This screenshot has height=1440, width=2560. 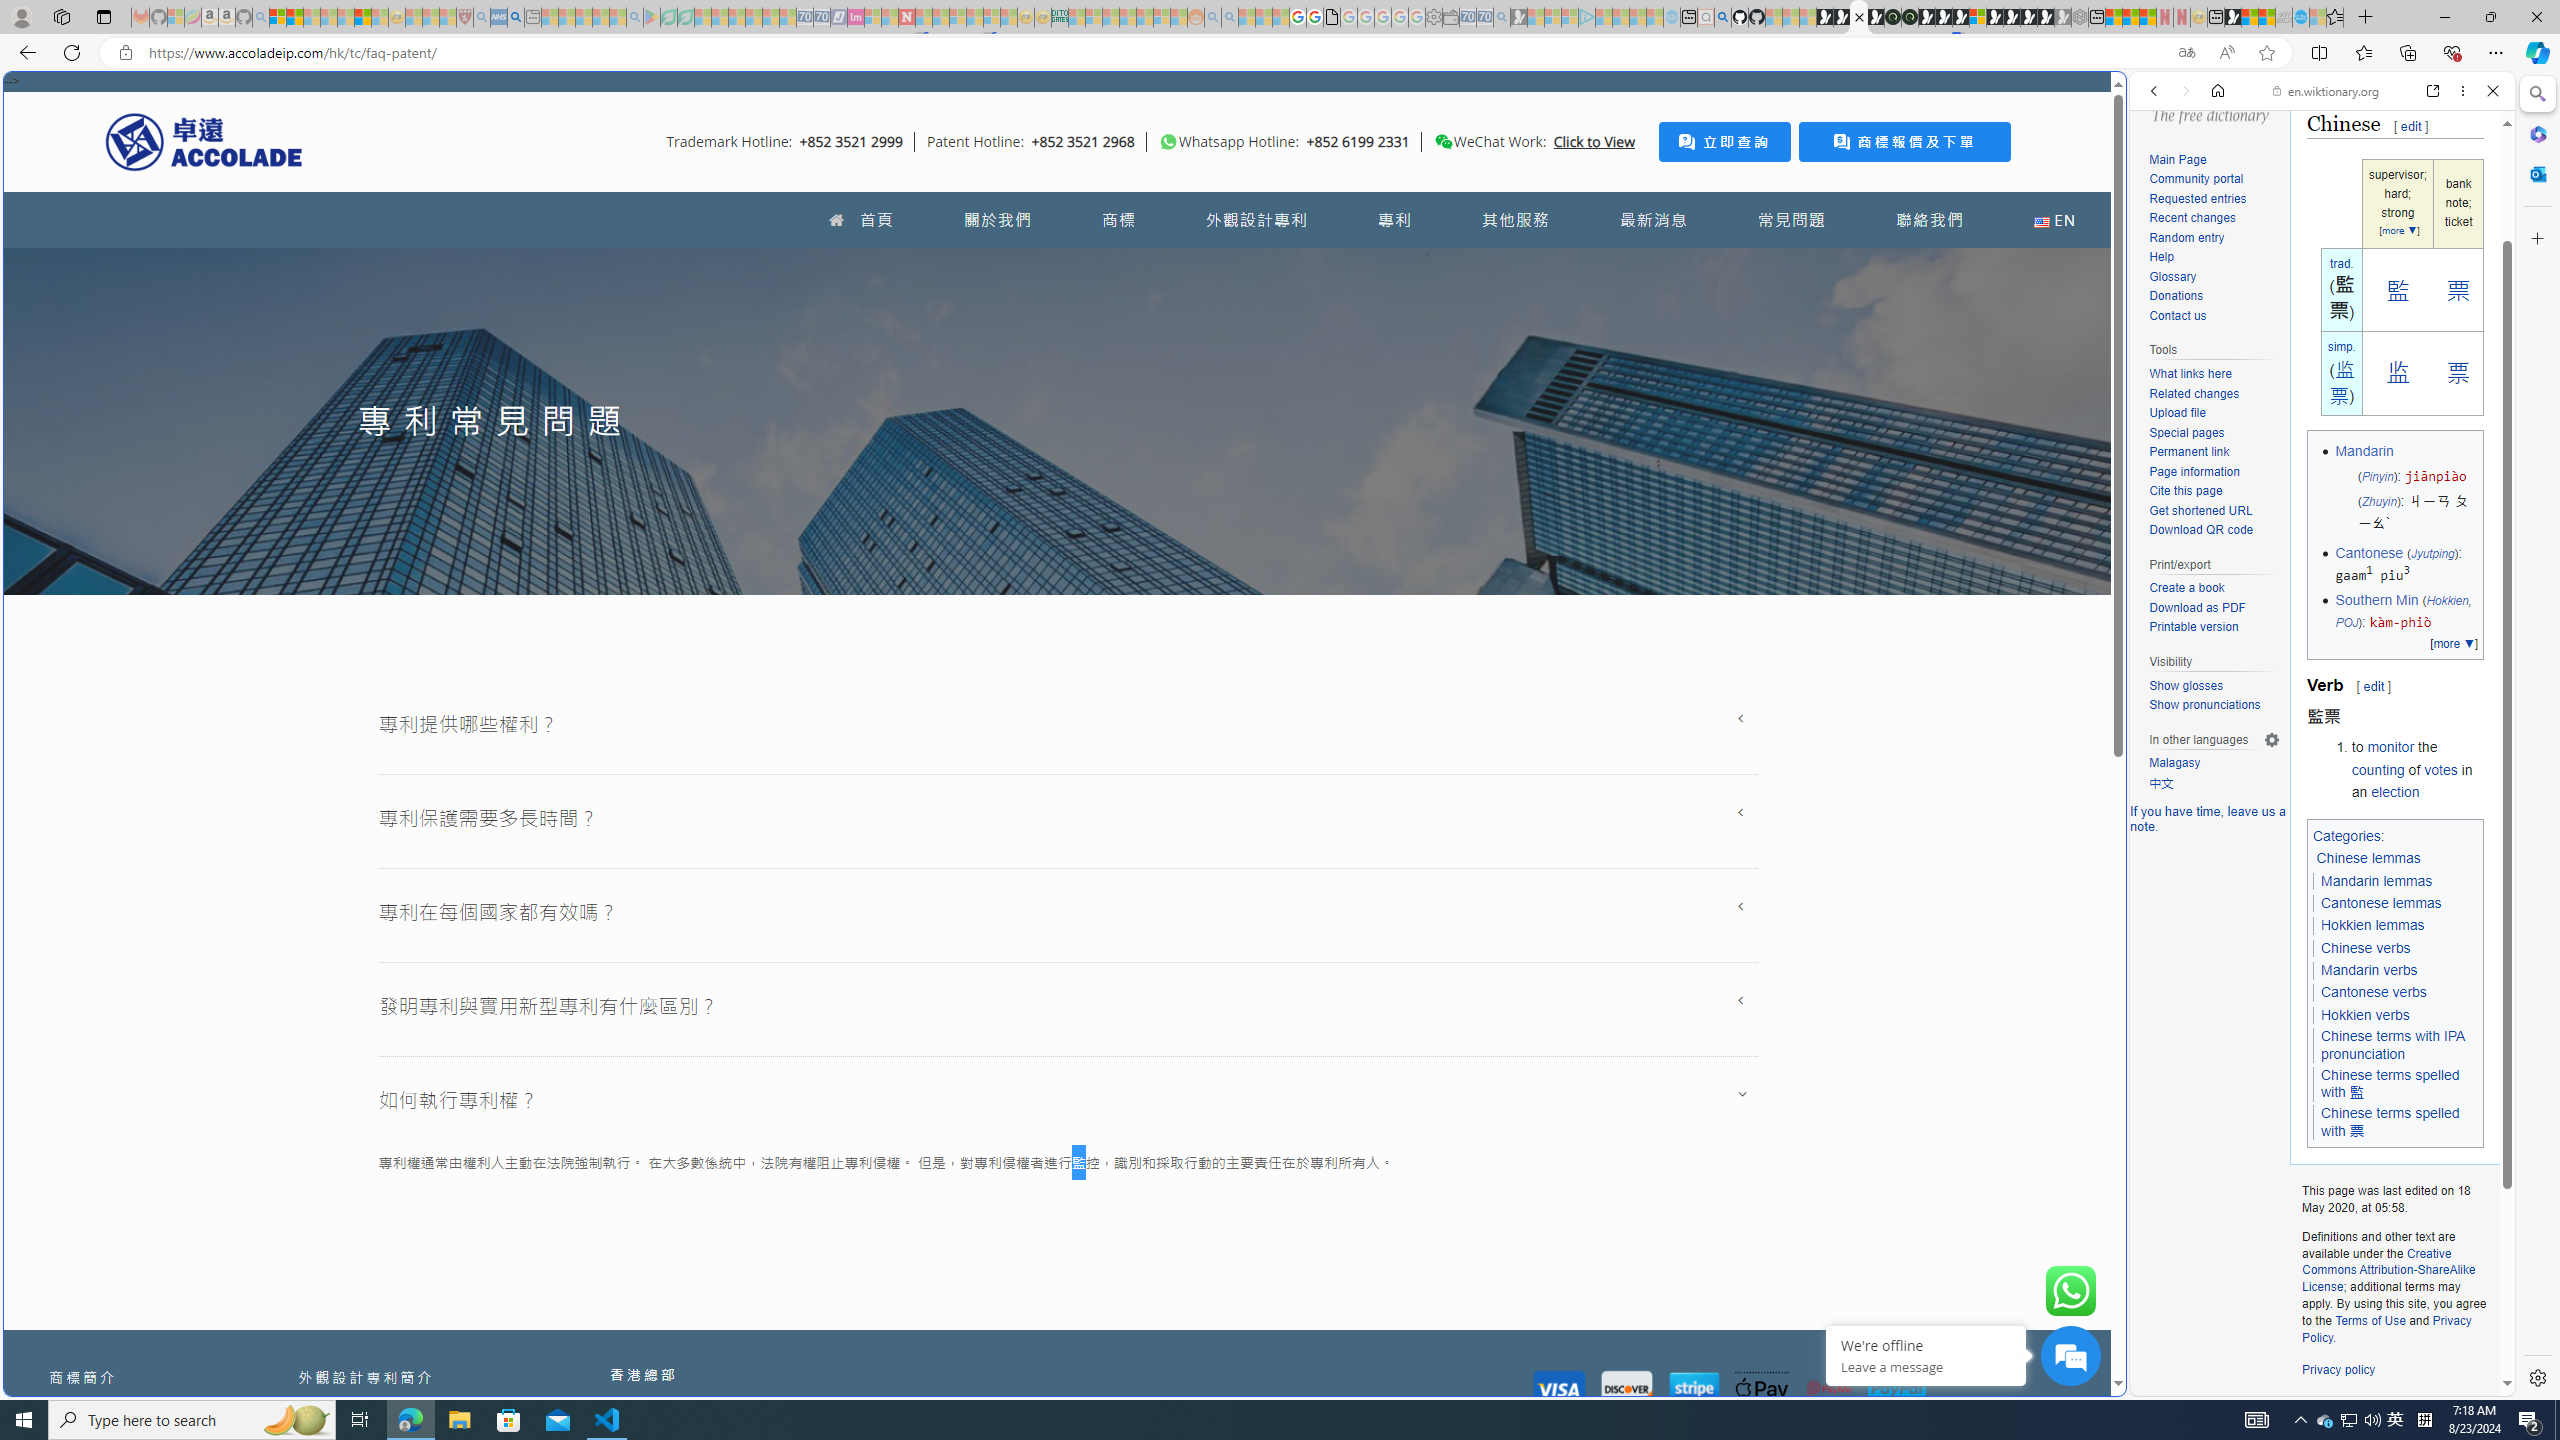 I want to click on Cantonese, so click(x=2368, y=552).